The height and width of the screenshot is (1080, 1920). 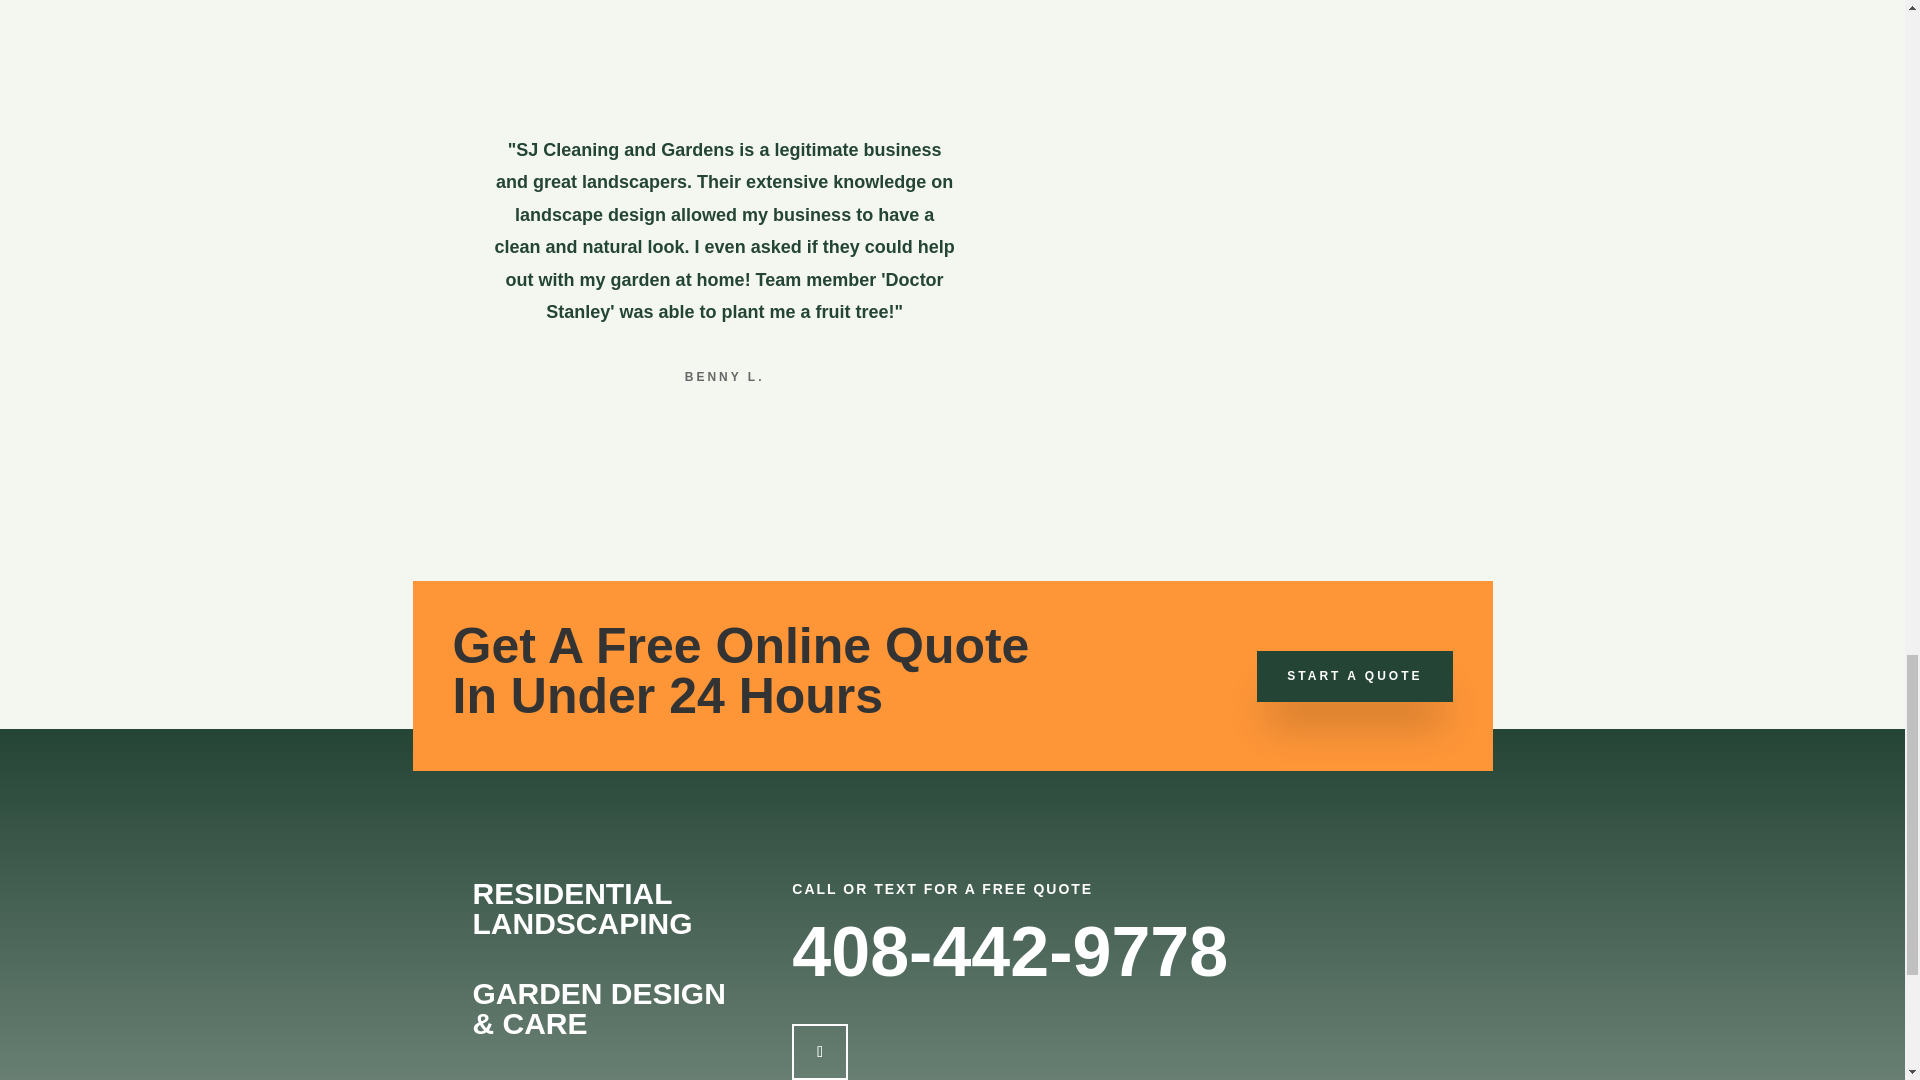 What do you see at coordinates (1354, 676) in the screenshot?
I see `START A QUOTE` at bounding box center [1354, 676].